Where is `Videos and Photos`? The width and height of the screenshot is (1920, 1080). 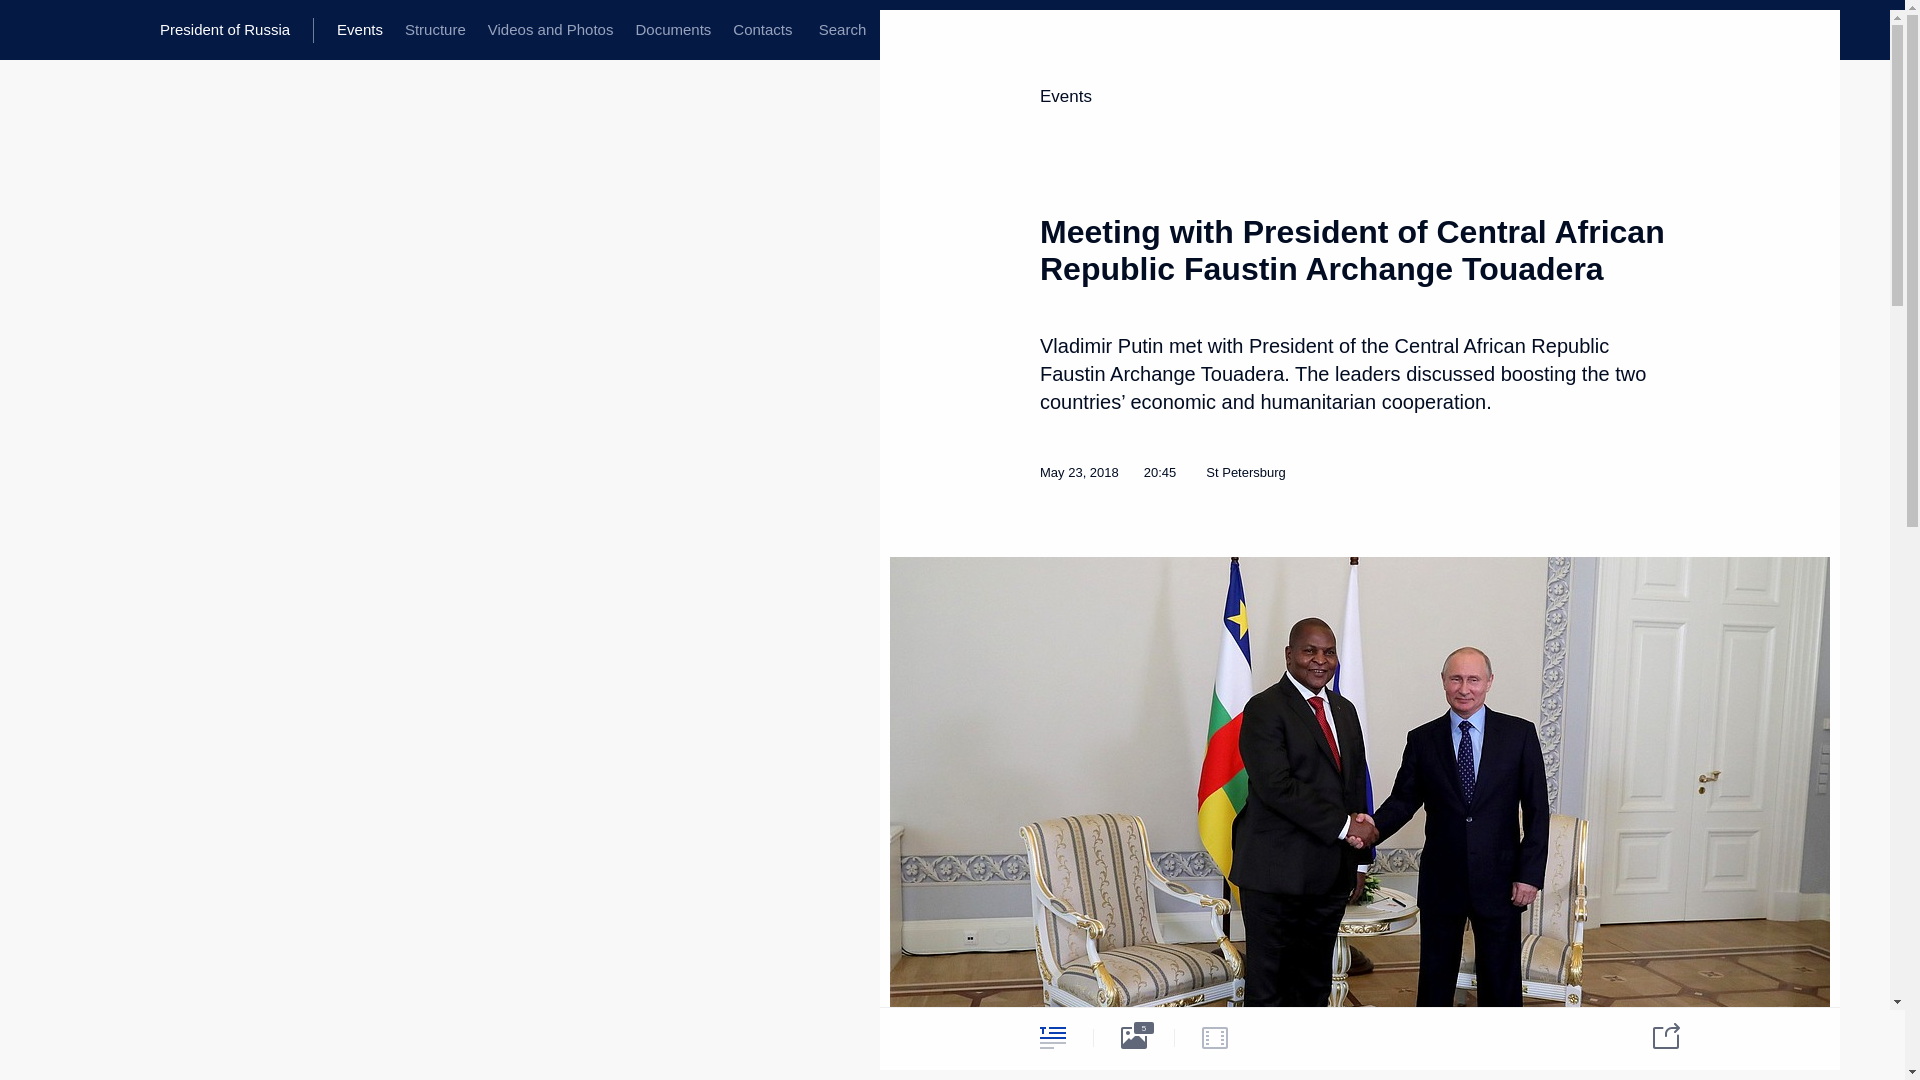 Videos and Photos is located at coordinates (550, 30).